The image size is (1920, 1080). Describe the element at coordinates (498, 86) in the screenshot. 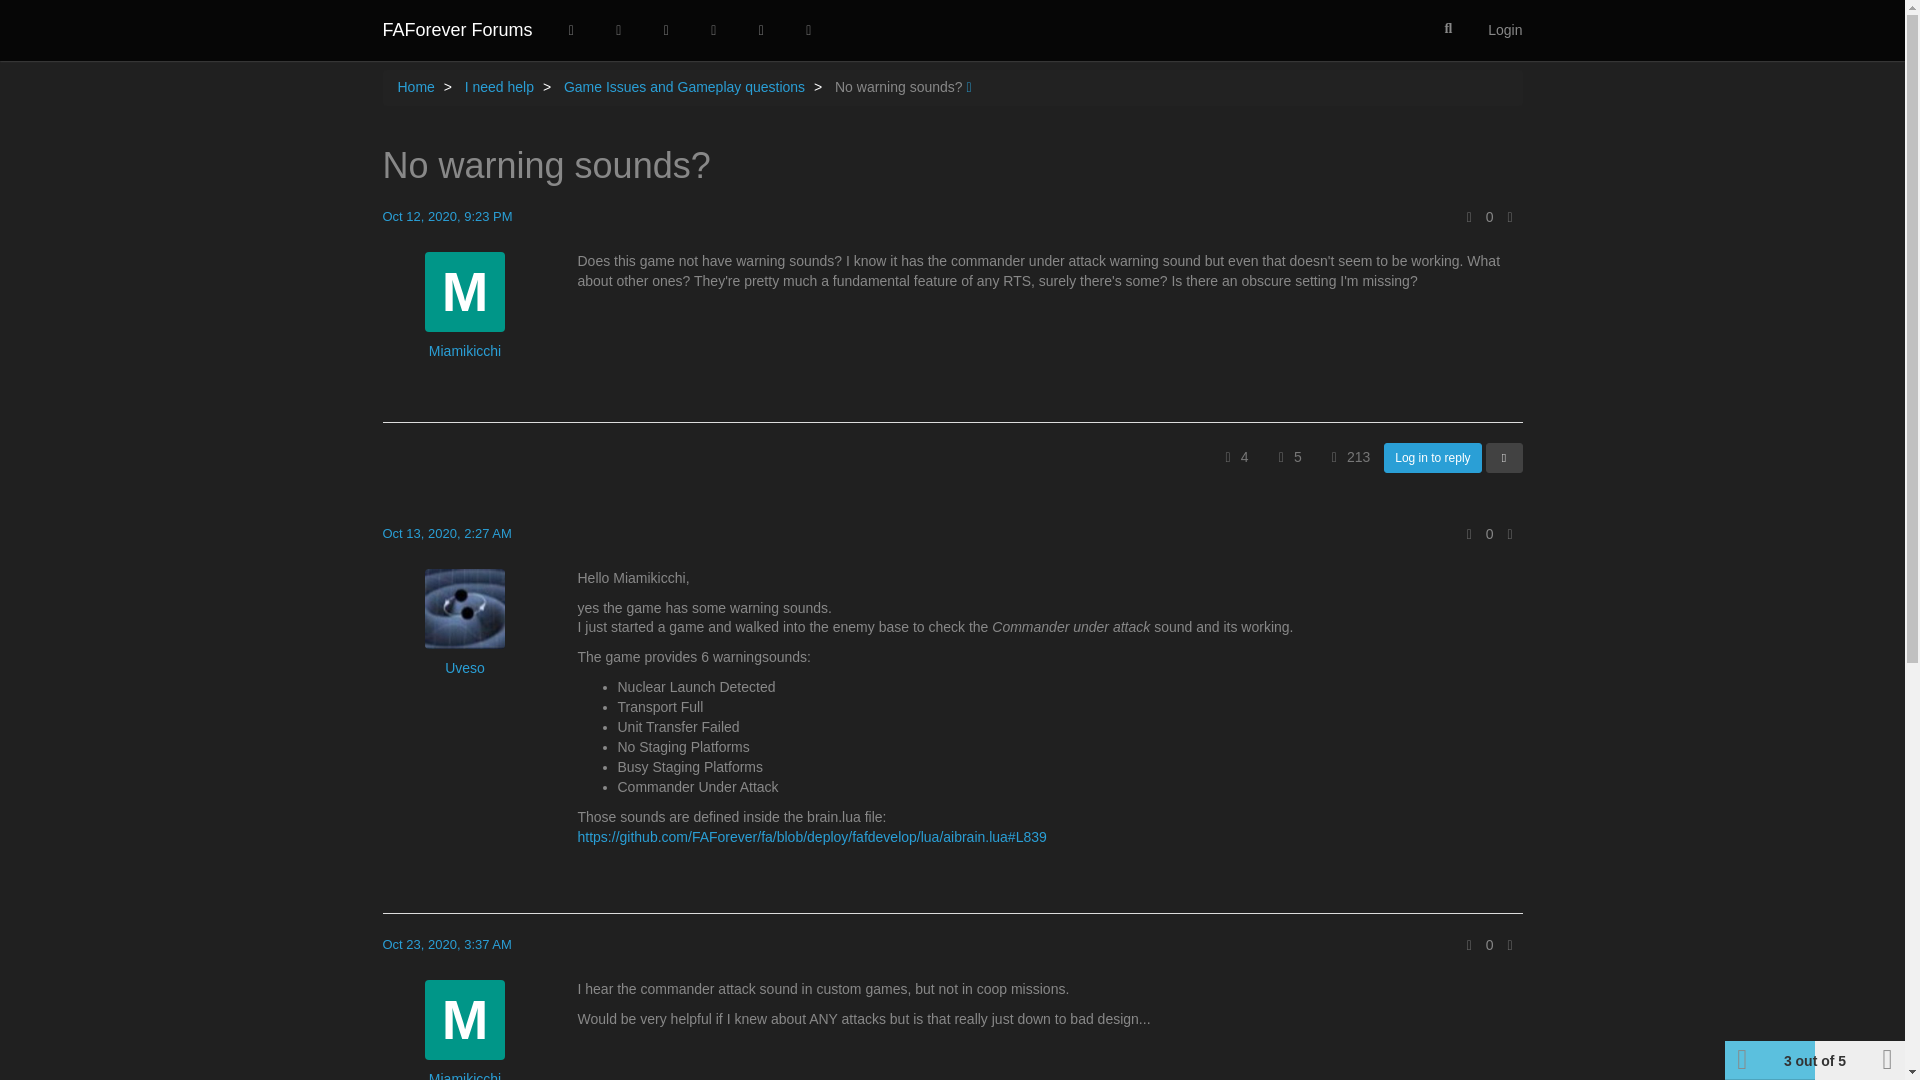

I see `I need help` at that location.